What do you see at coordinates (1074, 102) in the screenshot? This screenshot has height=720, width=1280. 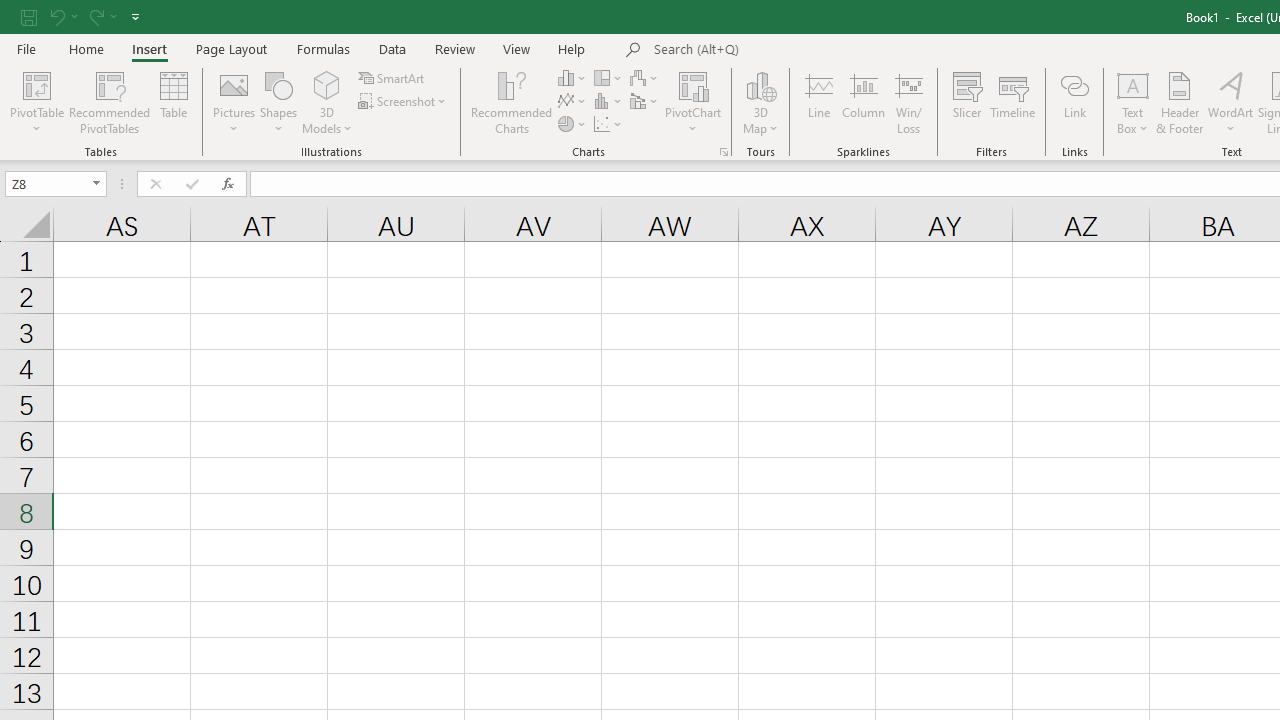 I see `Link` at bounding box center [1074, 102].